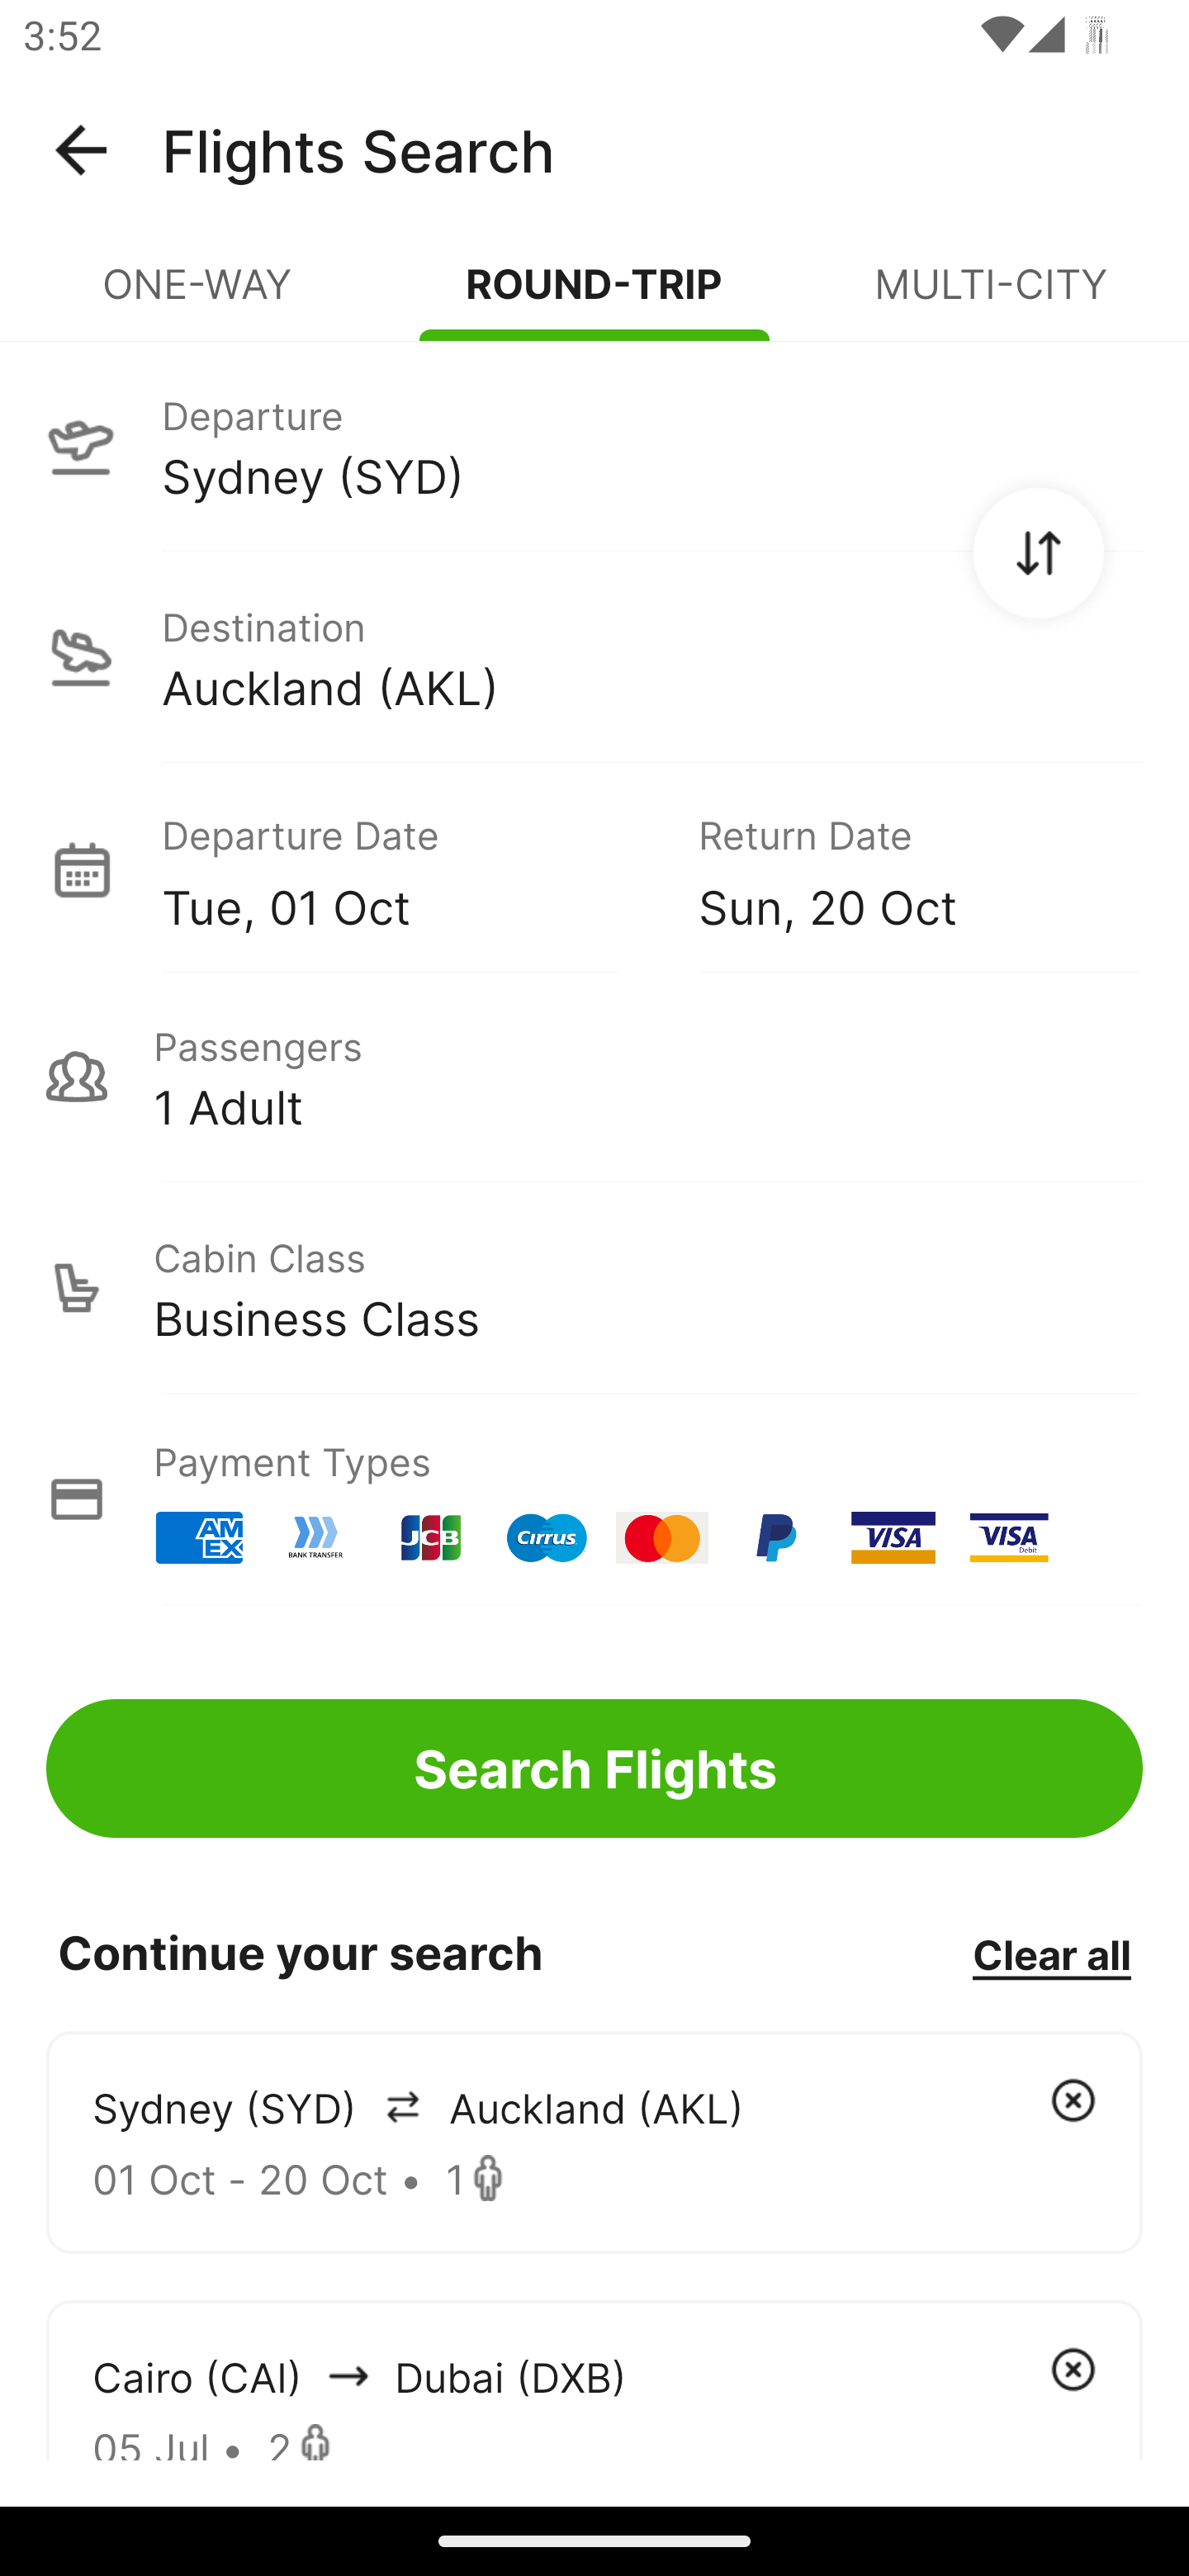  Describe the element at coordinates (198, 297) in the screenshot. I see `ONE-WAY` at that location.